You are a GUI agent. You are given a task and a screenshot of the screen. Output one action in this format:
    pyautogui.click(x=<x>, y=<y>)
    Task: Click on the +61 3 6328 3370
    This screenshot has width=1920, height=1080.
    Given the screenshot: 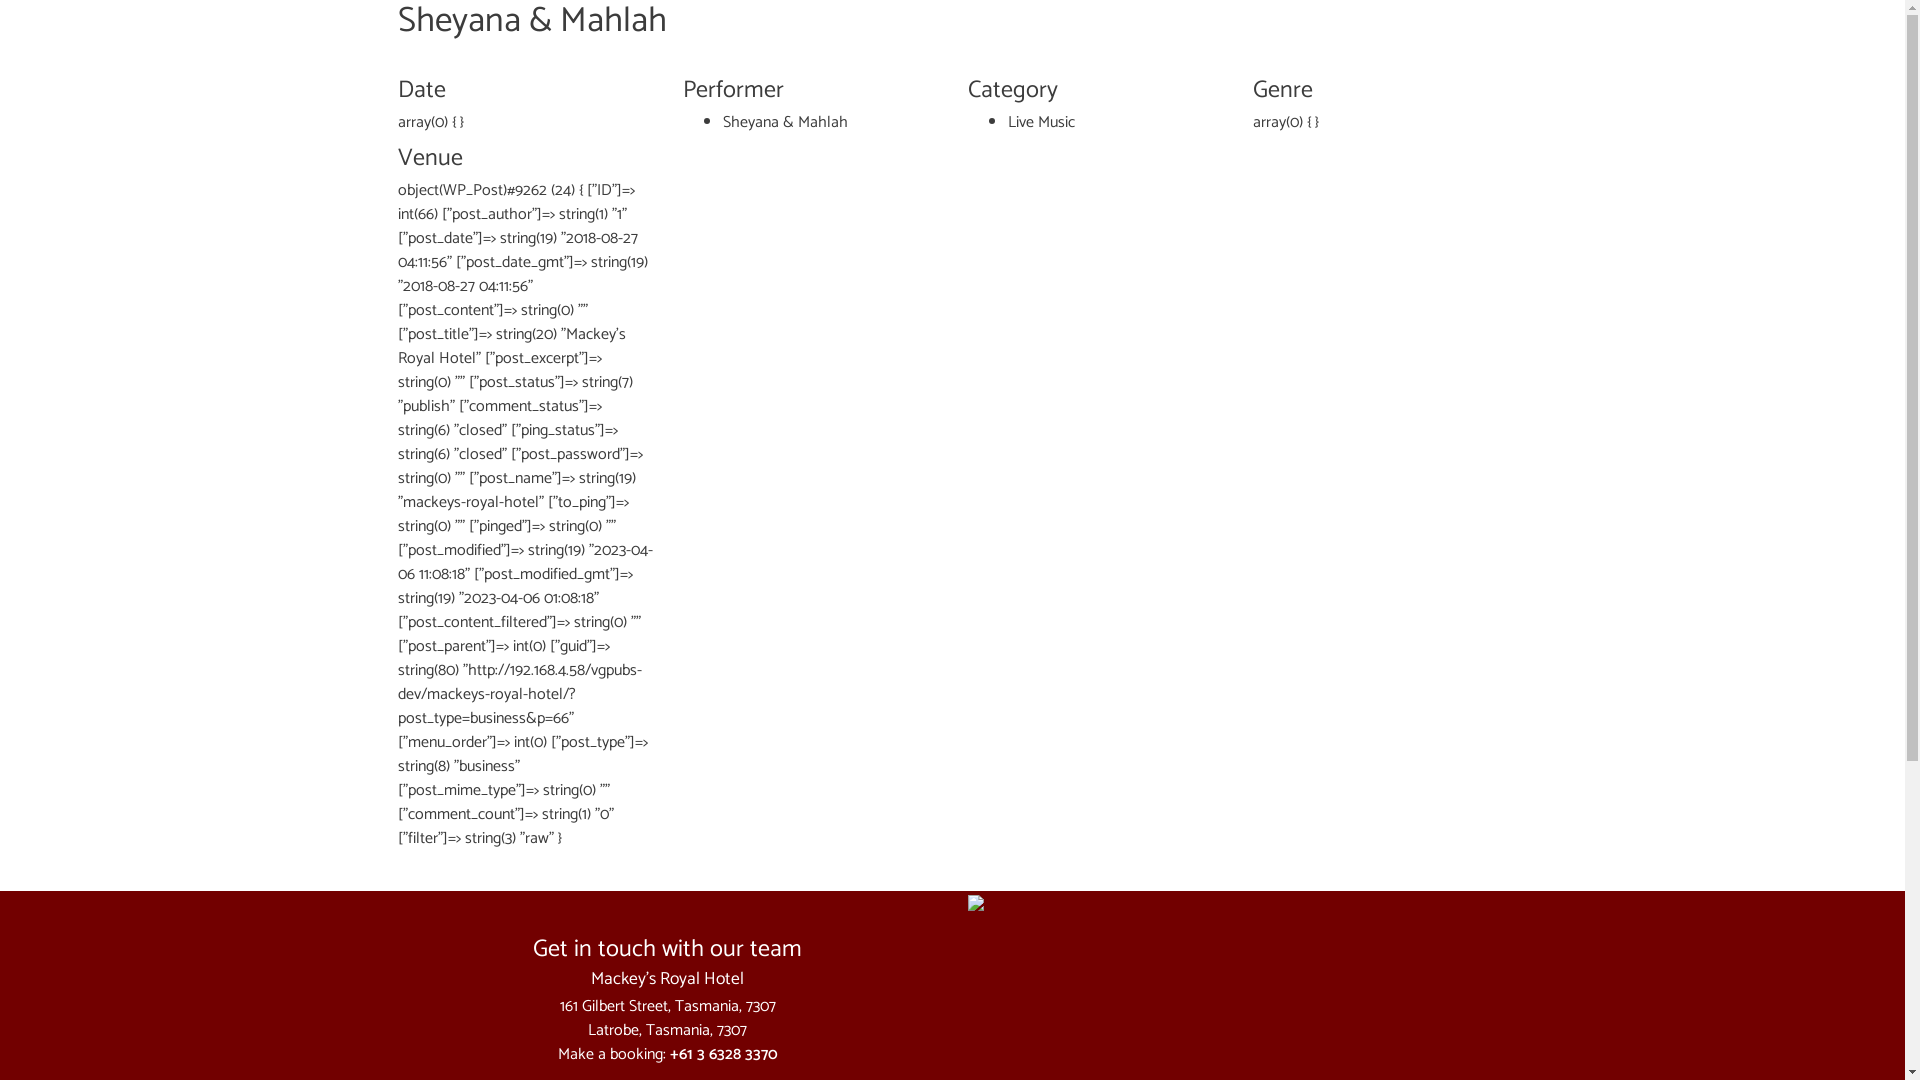 What is the action you would take?
    pyautogui.click(x=724, y=1054)
    